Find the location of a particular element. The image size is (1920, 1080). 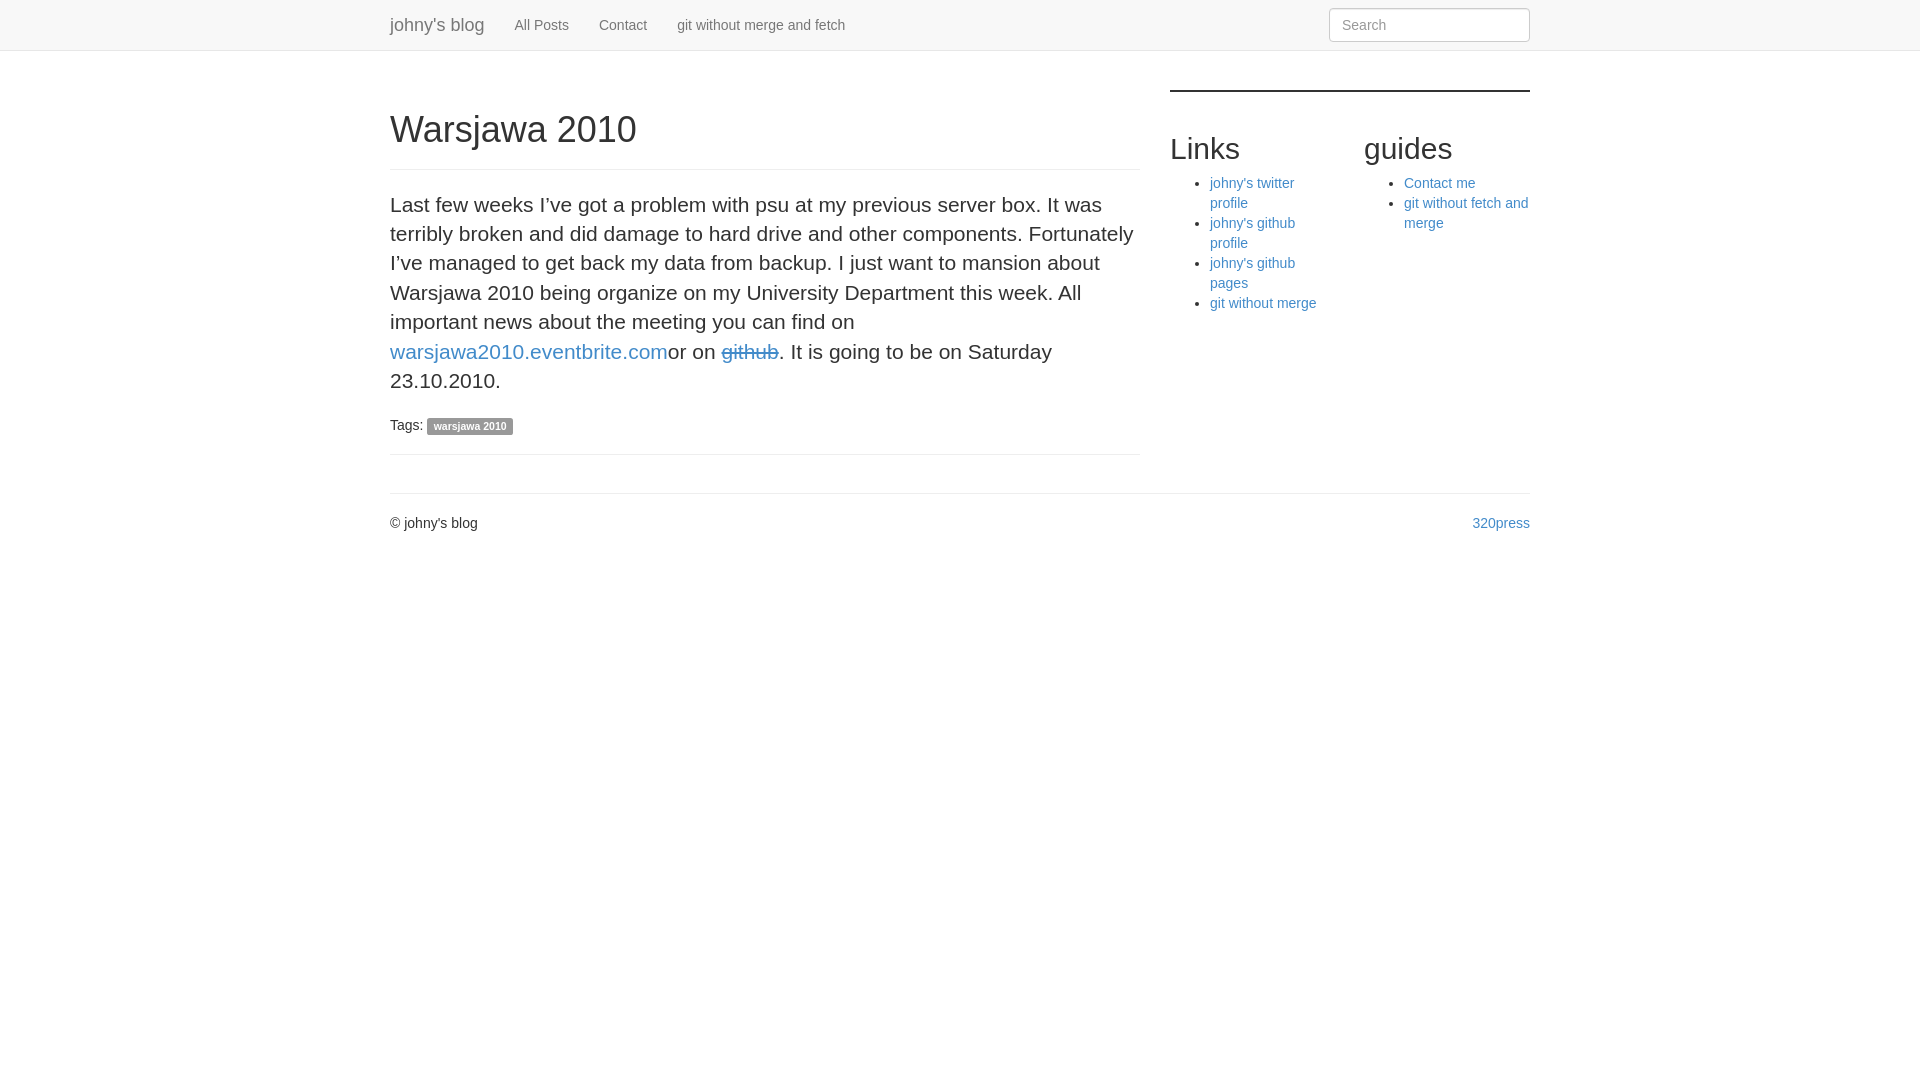

320press is located at coordinates (1501, 523).